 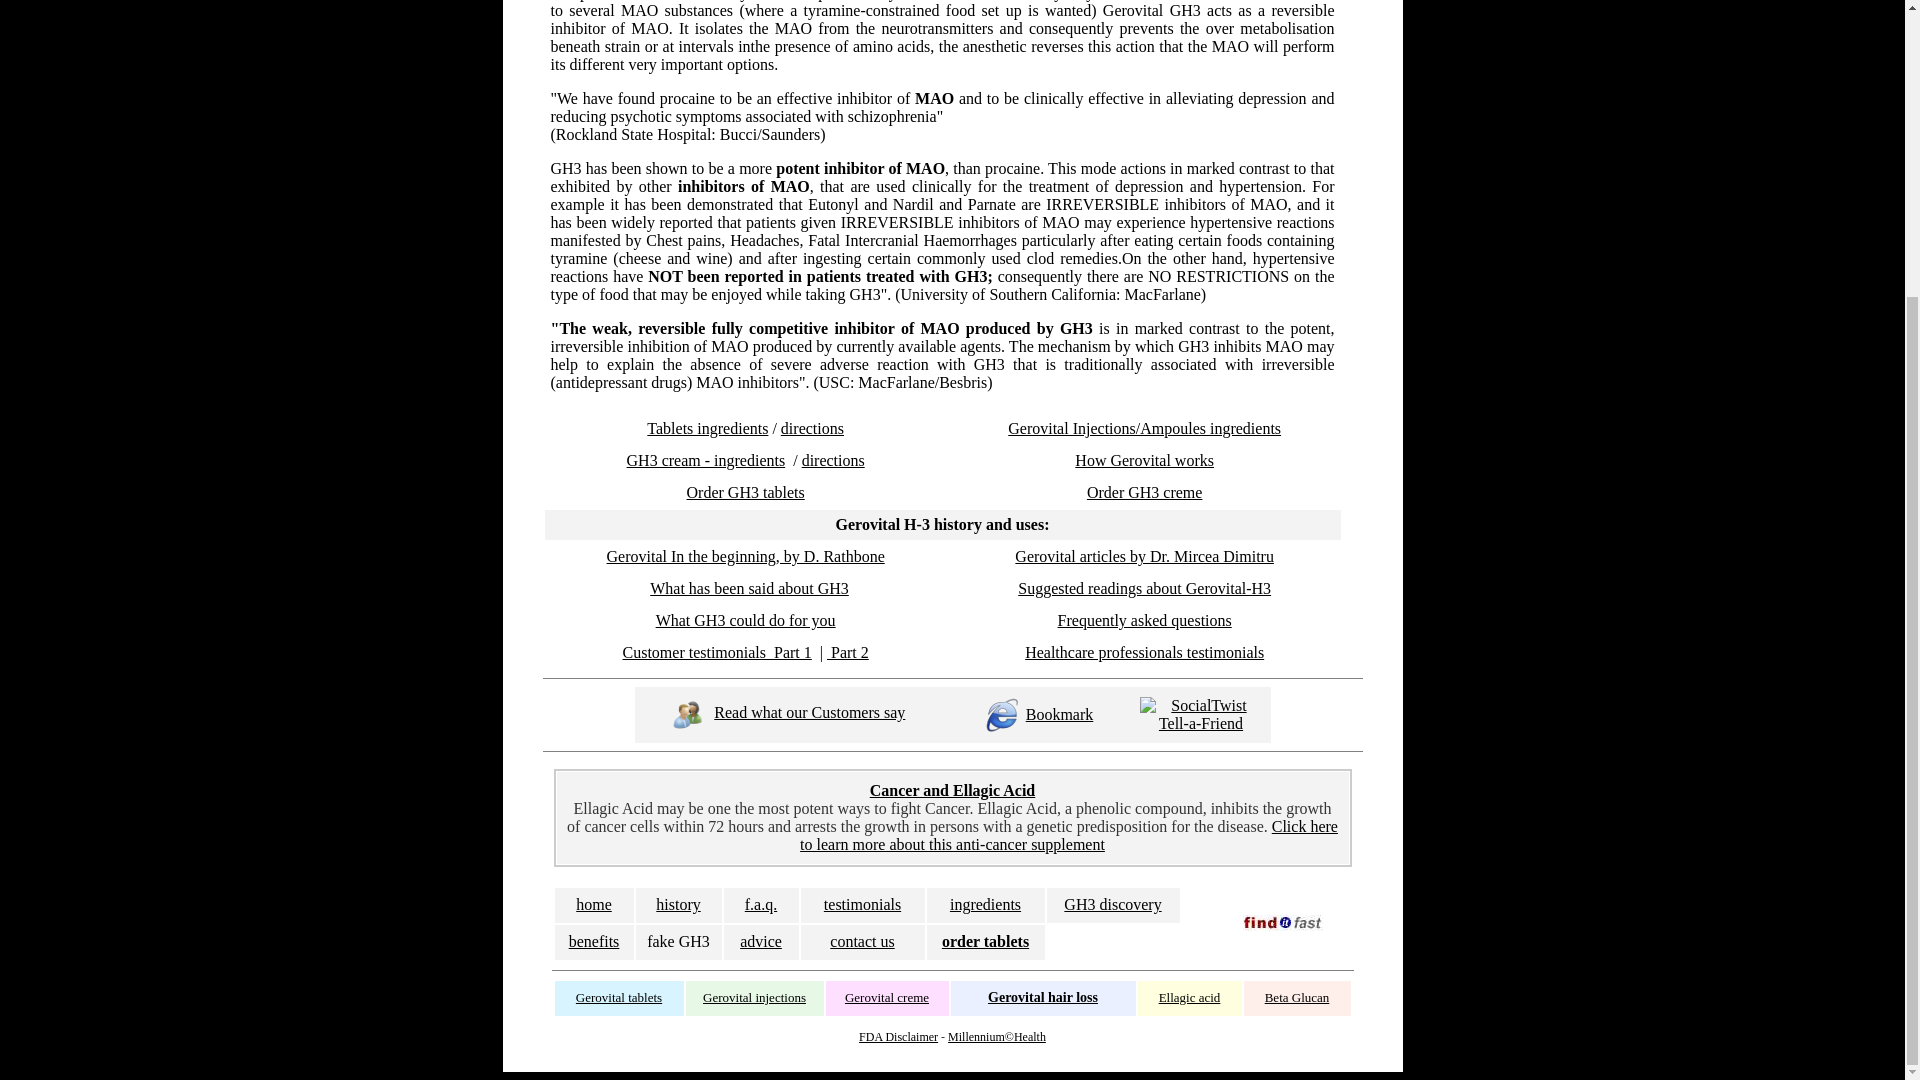 What do you see at coordinates (708, 428) in the screenshot?
I see `Tablets ingredients` at bounding box center [708, 428].